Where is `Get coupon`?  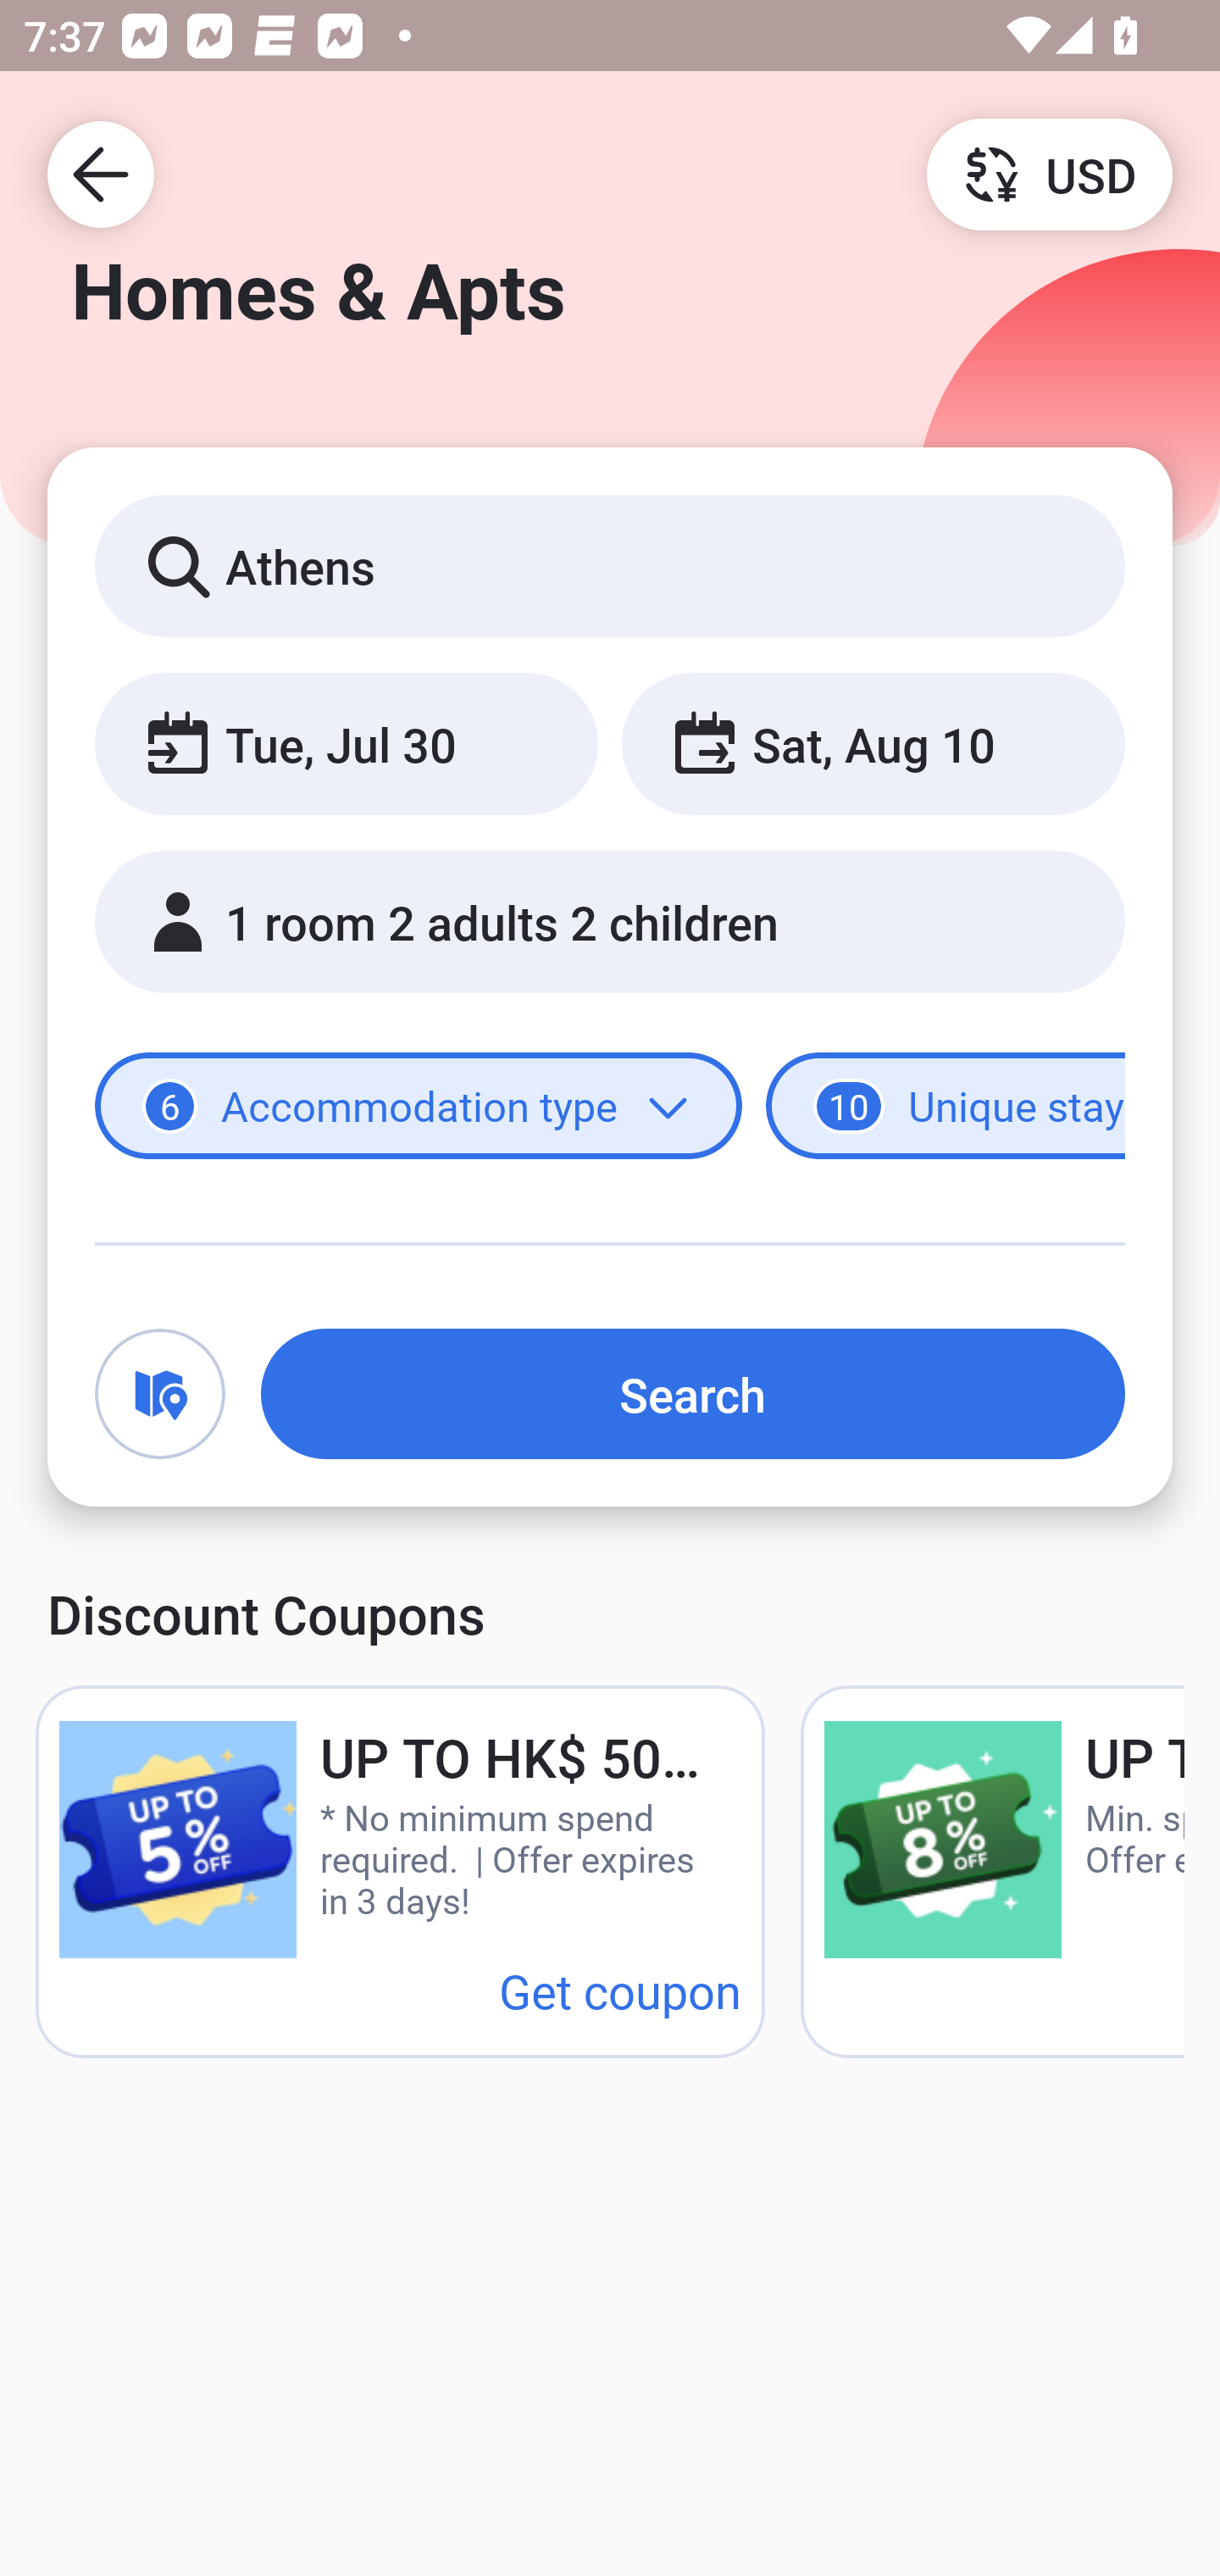 Get coupon is located at coordinates (620, 1990).